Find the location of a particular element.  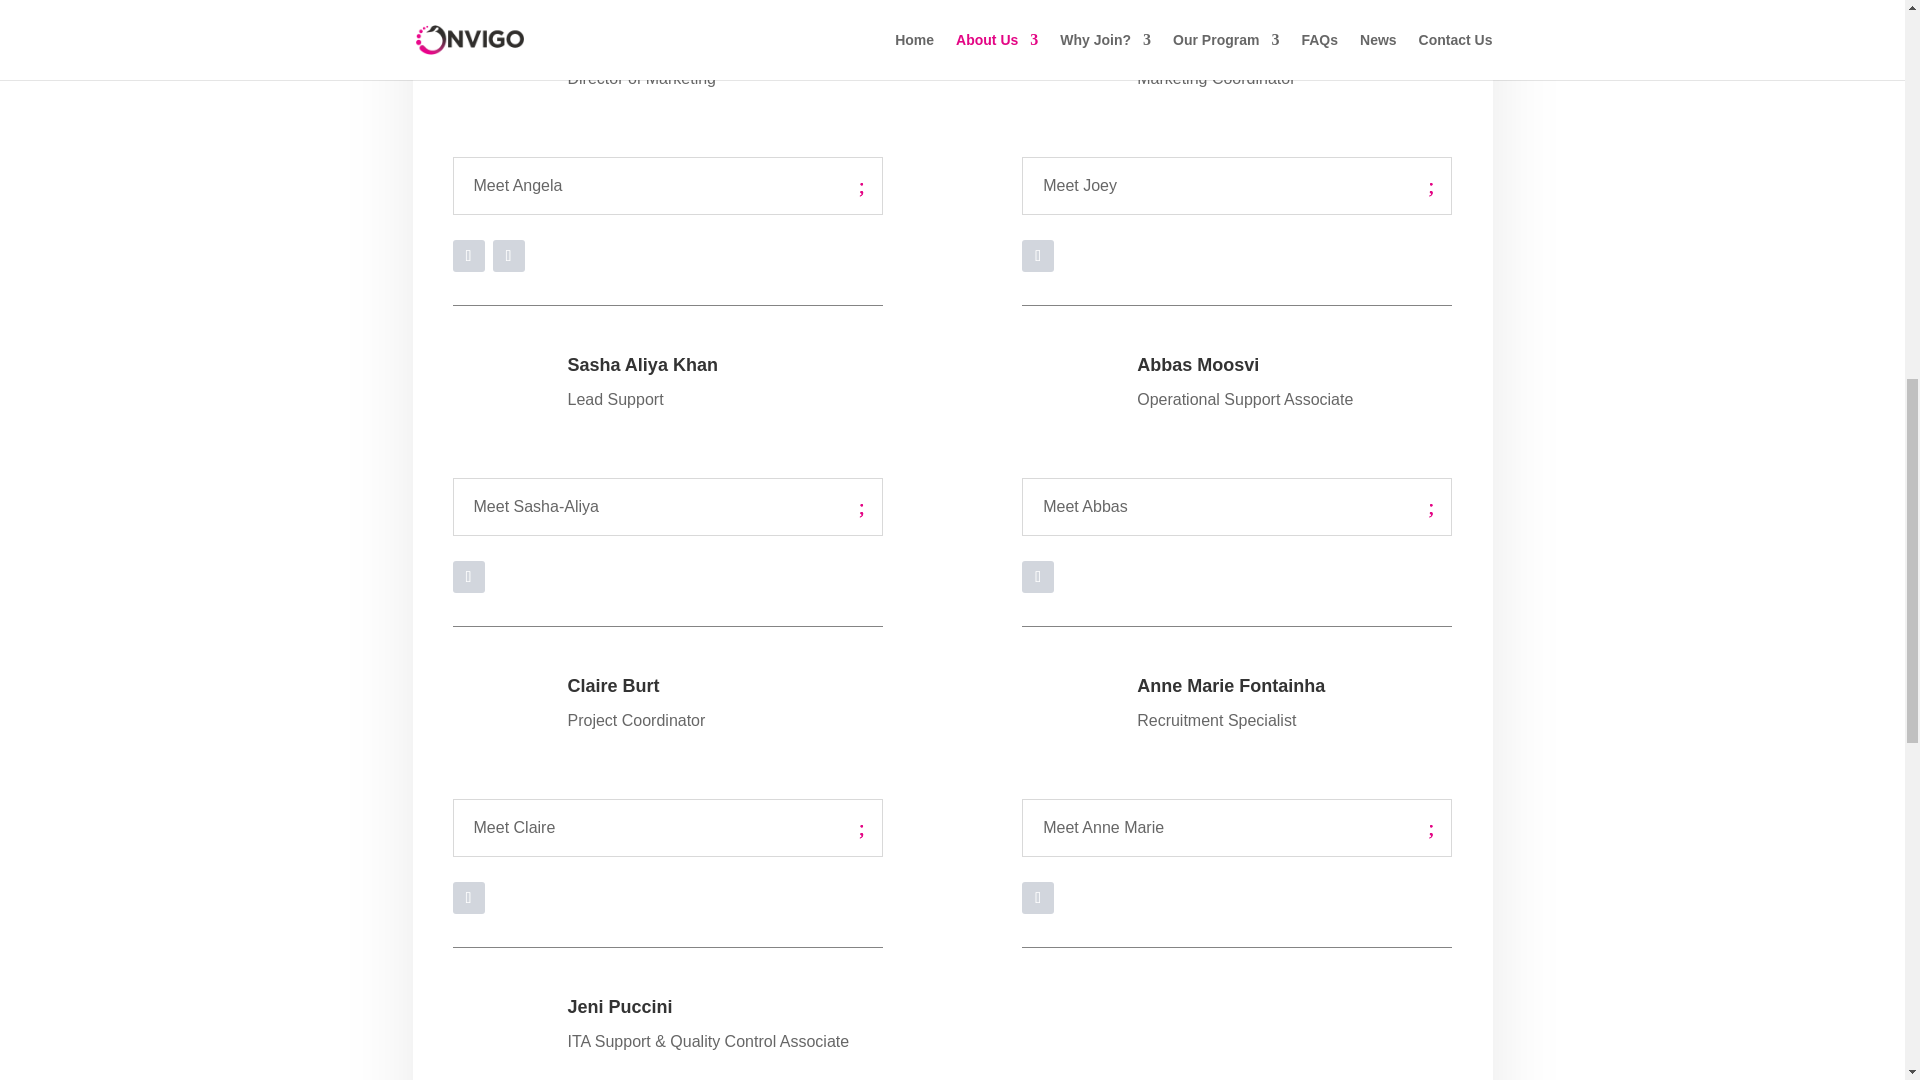

Follow on LinkedIn is located at coordinates (1038, 576).